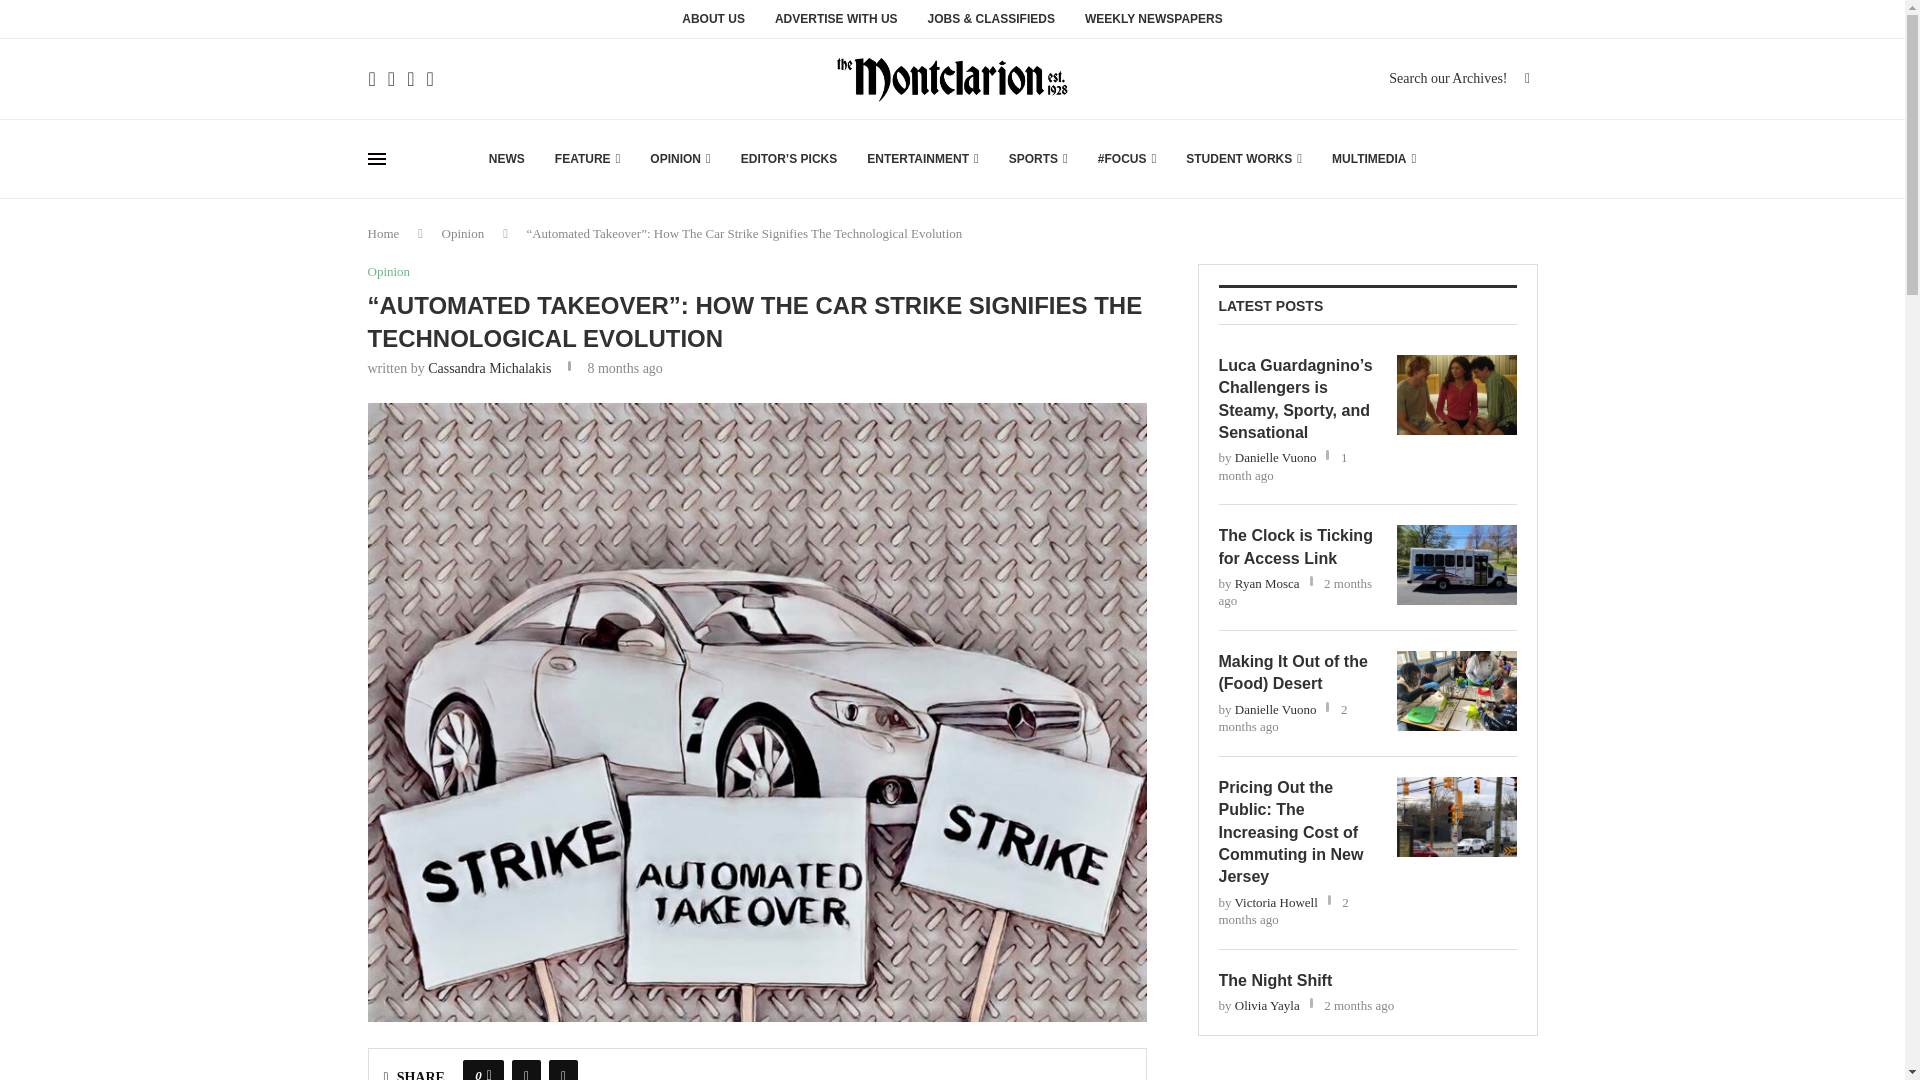 Image resolution: width=1920 pixels, height=1080 pixels. Describe the element at coordinates (489, 1070) in the screenshot. I see `Like` at that location.